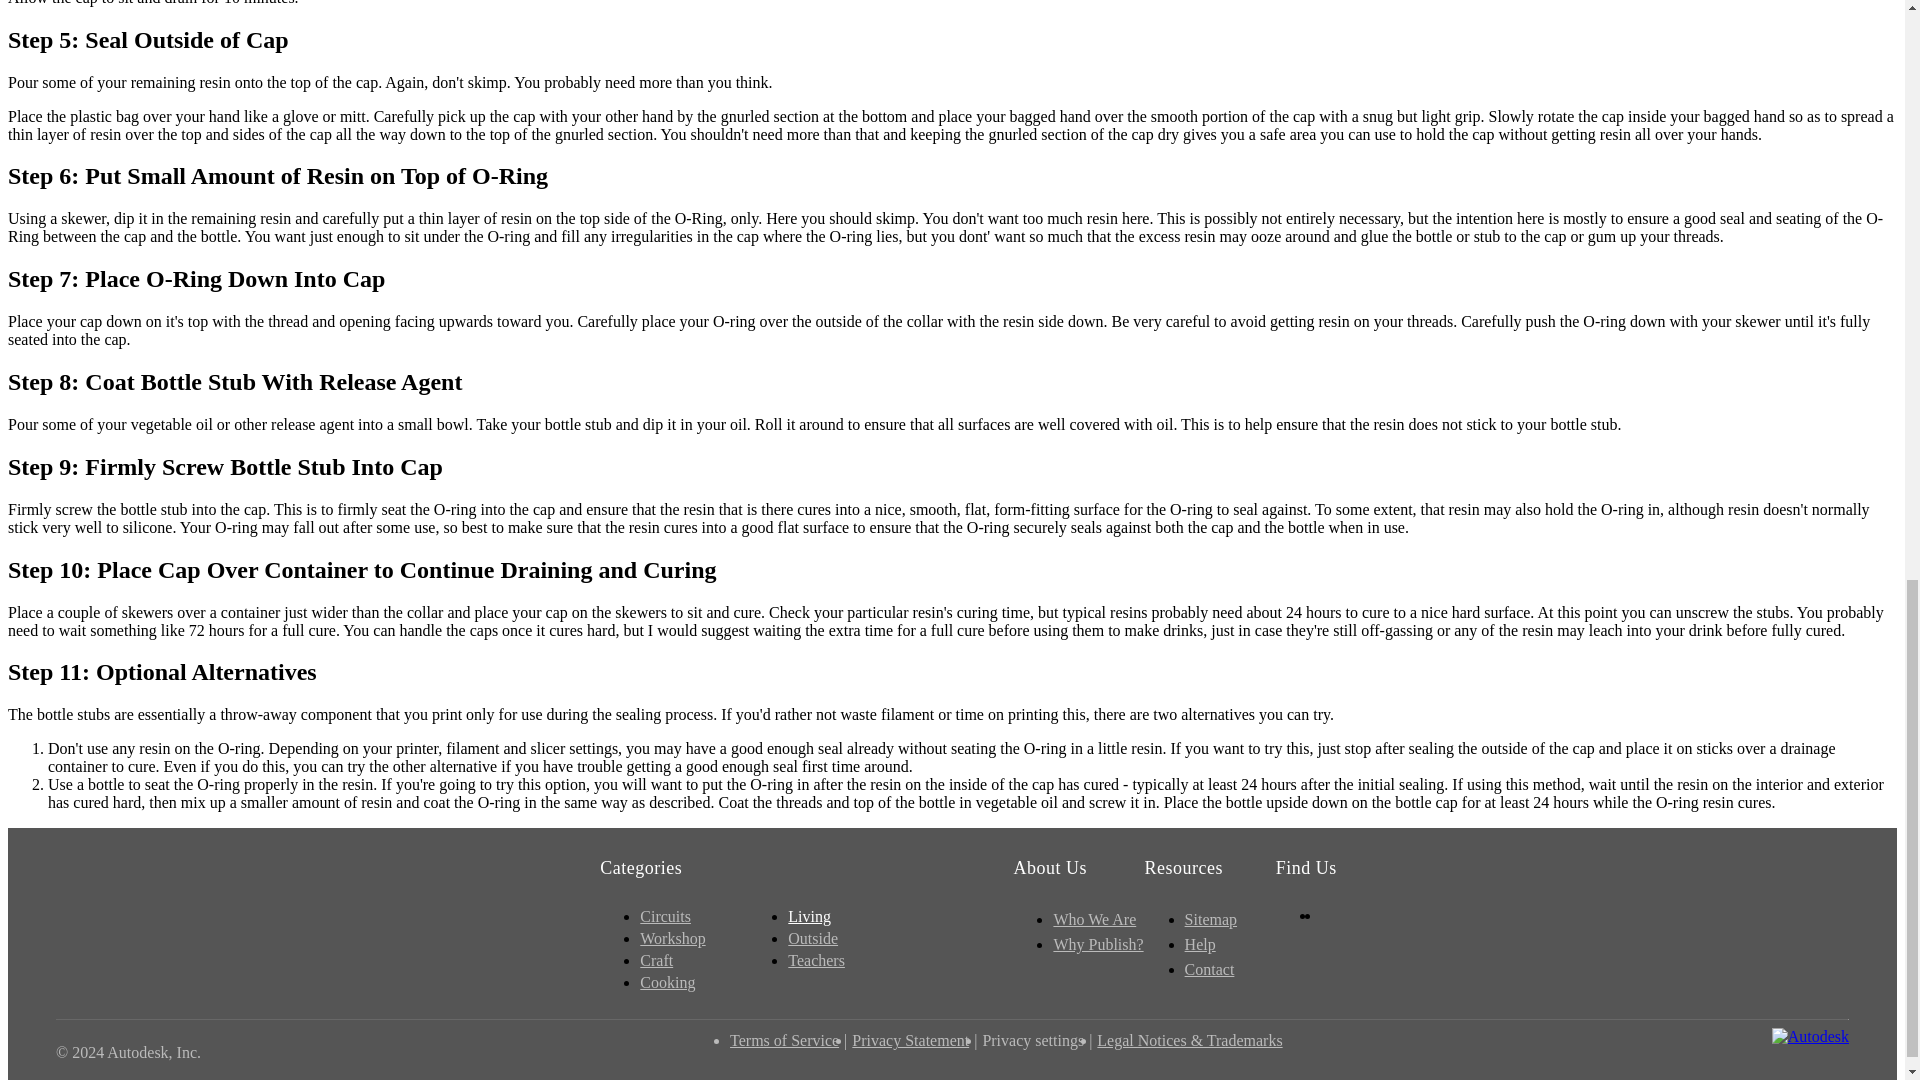 Image resolution: width=1920 pixels, height=1080 pixels. What do you see at coordinates (667, 984) in the screenshot?
I see `Cooking` at bounding box center [667, 984].